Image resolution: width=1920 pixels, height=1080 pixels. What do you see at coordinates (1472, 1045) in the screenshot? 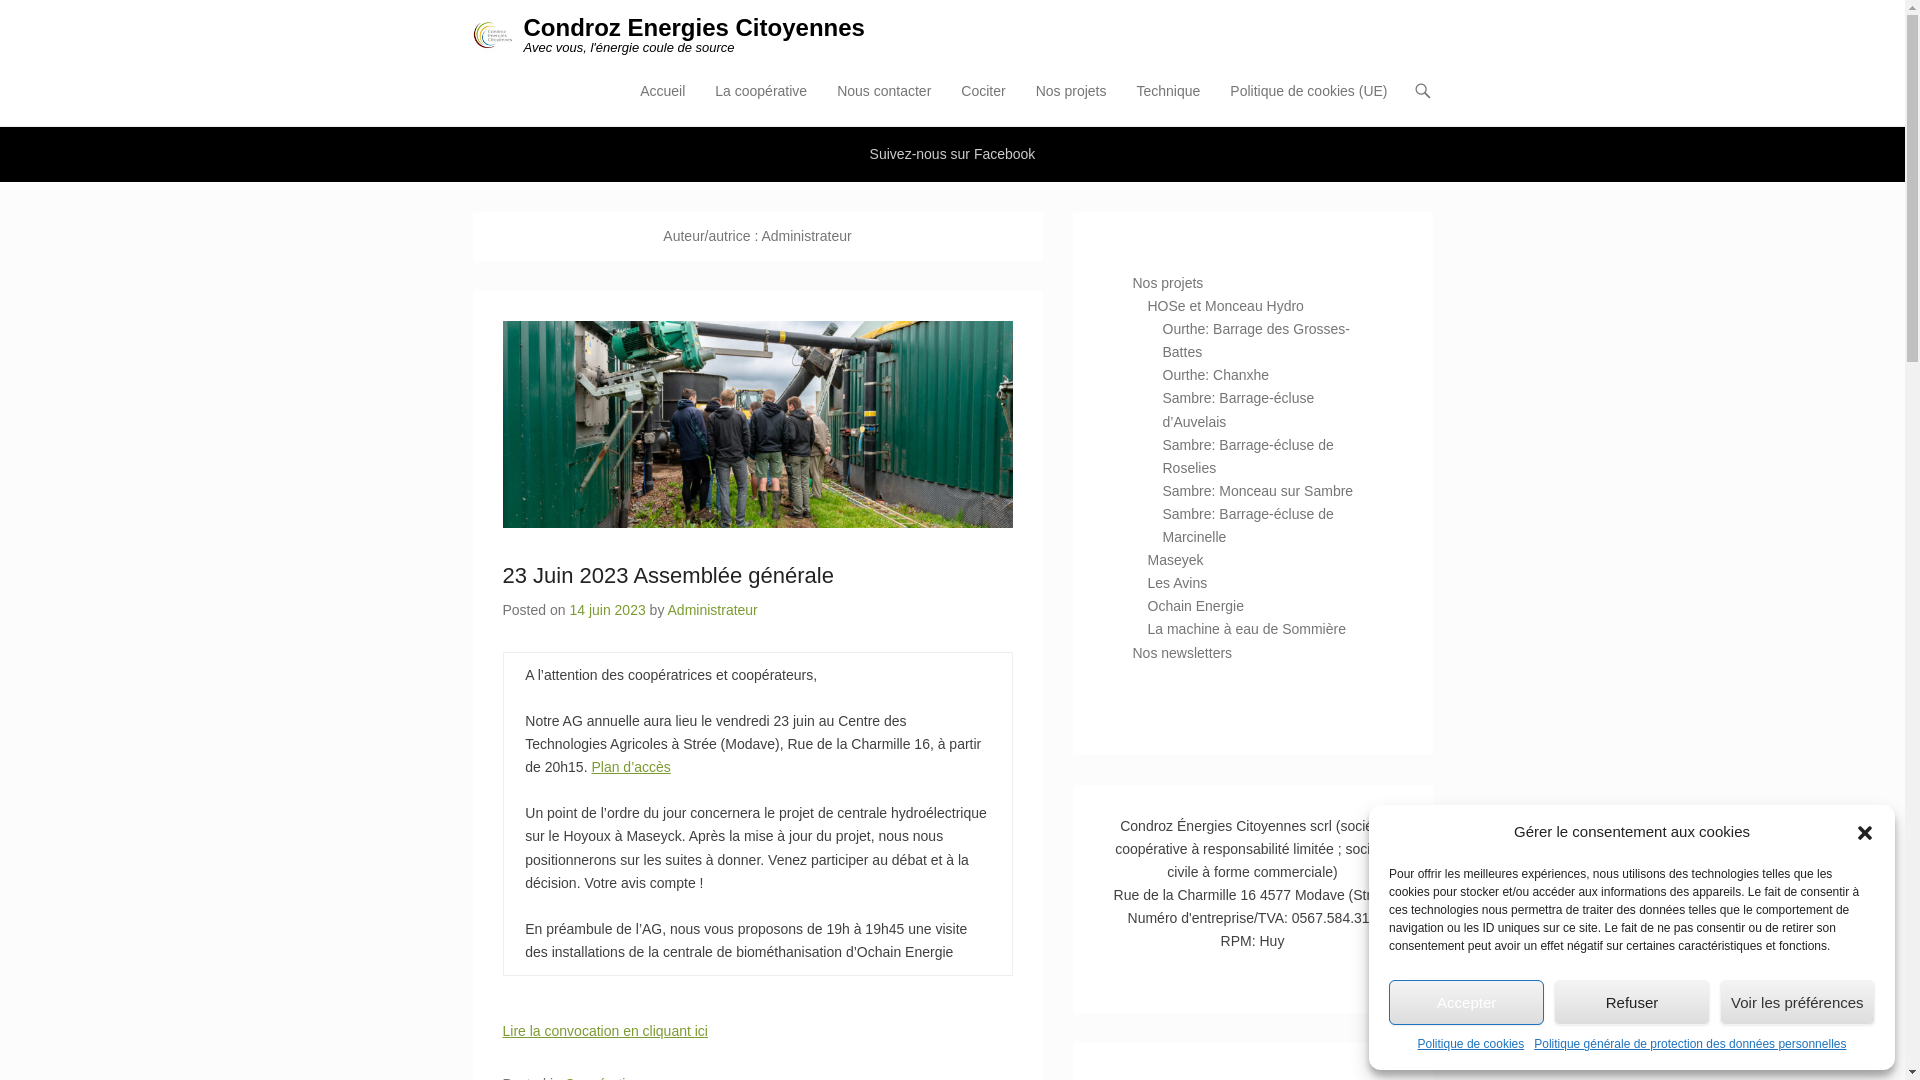
I see `Politique de cookies` at bounding box center [1472, 1045].